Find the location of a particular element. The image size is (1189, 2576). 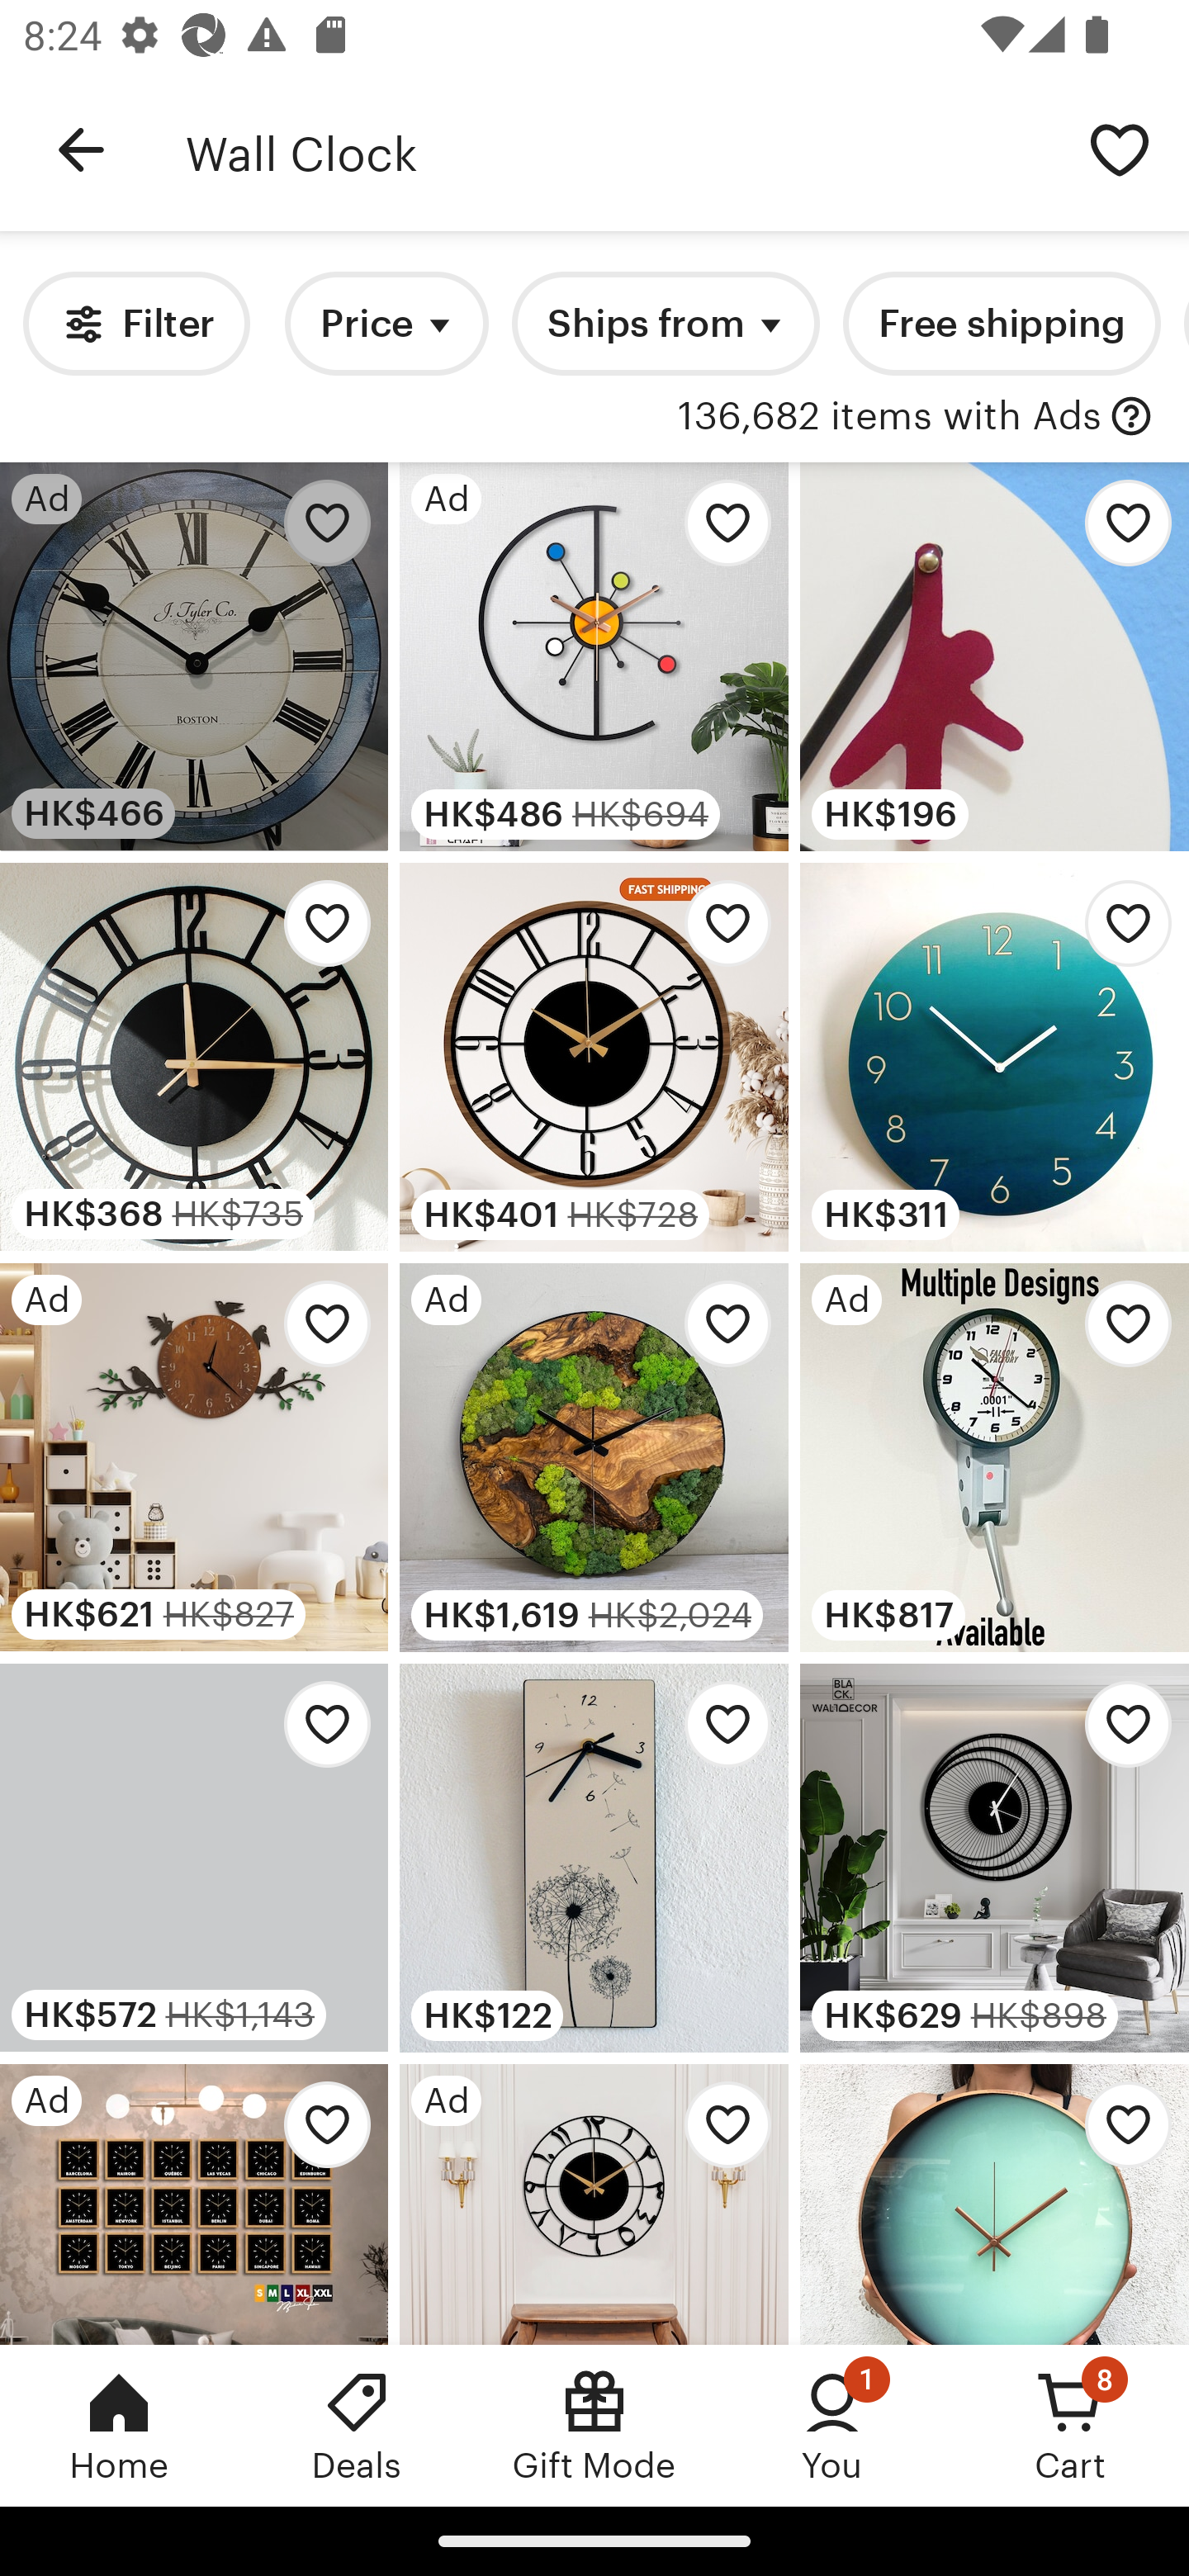

Free shipping is located at coordinates (1001, 324).